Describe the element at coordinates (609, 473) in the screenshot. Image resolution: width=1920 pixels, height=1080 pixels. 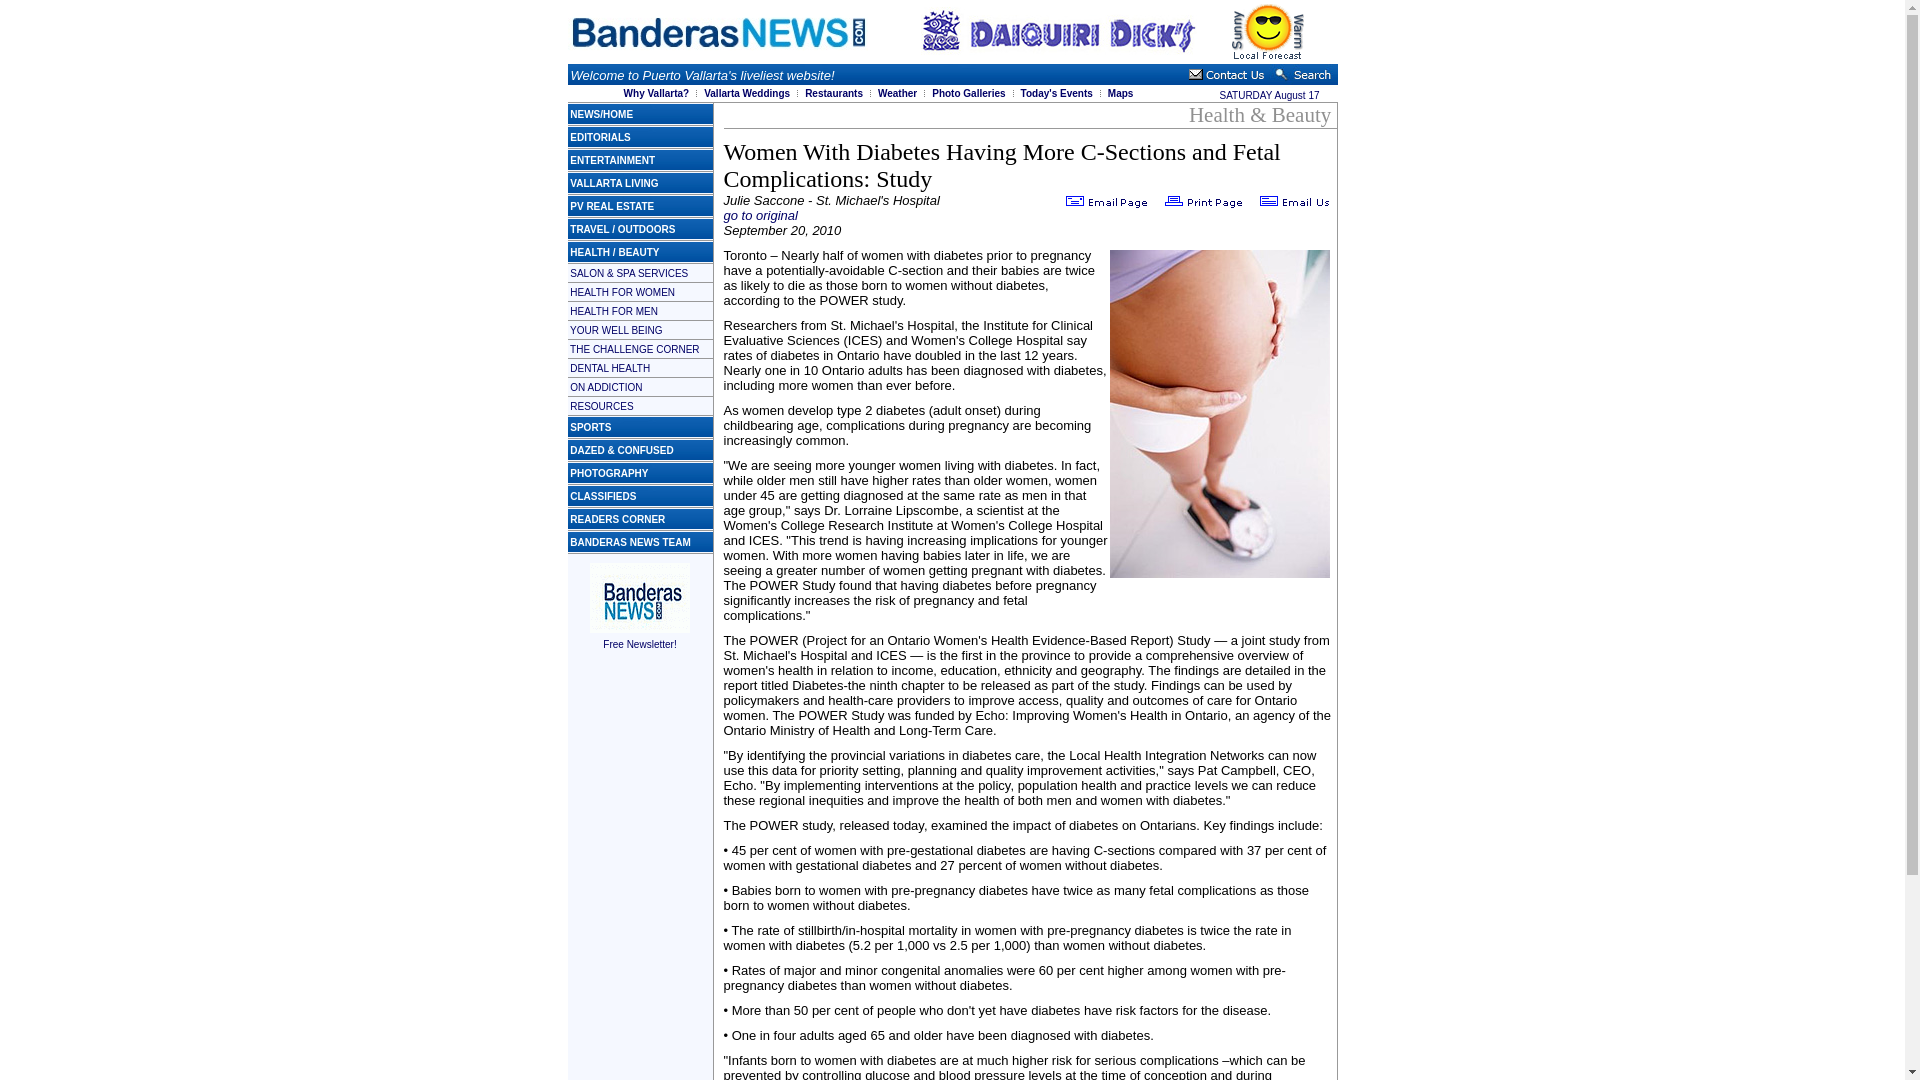
I see `PHOTOGRAPHY` at that location.